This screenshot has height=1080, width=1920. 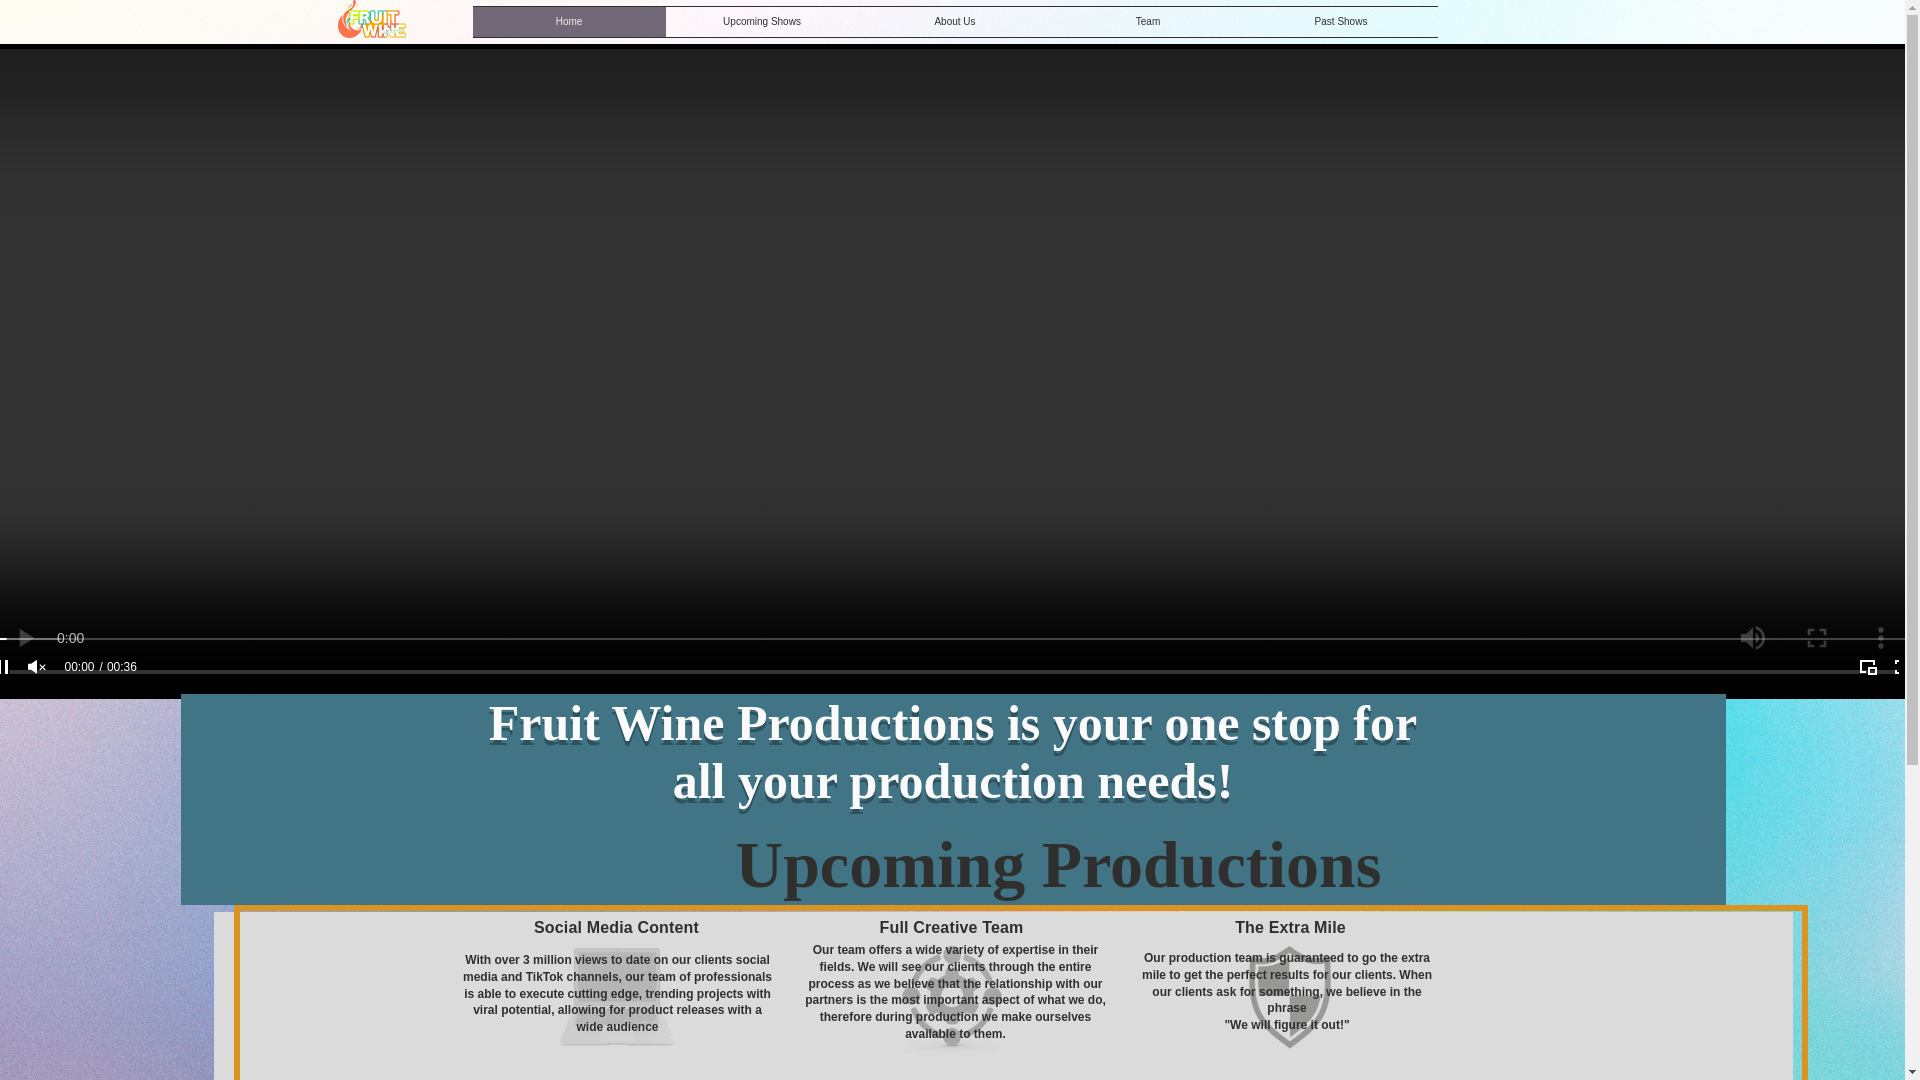 I want to click on Read More, so click(x=1298, y=1075).